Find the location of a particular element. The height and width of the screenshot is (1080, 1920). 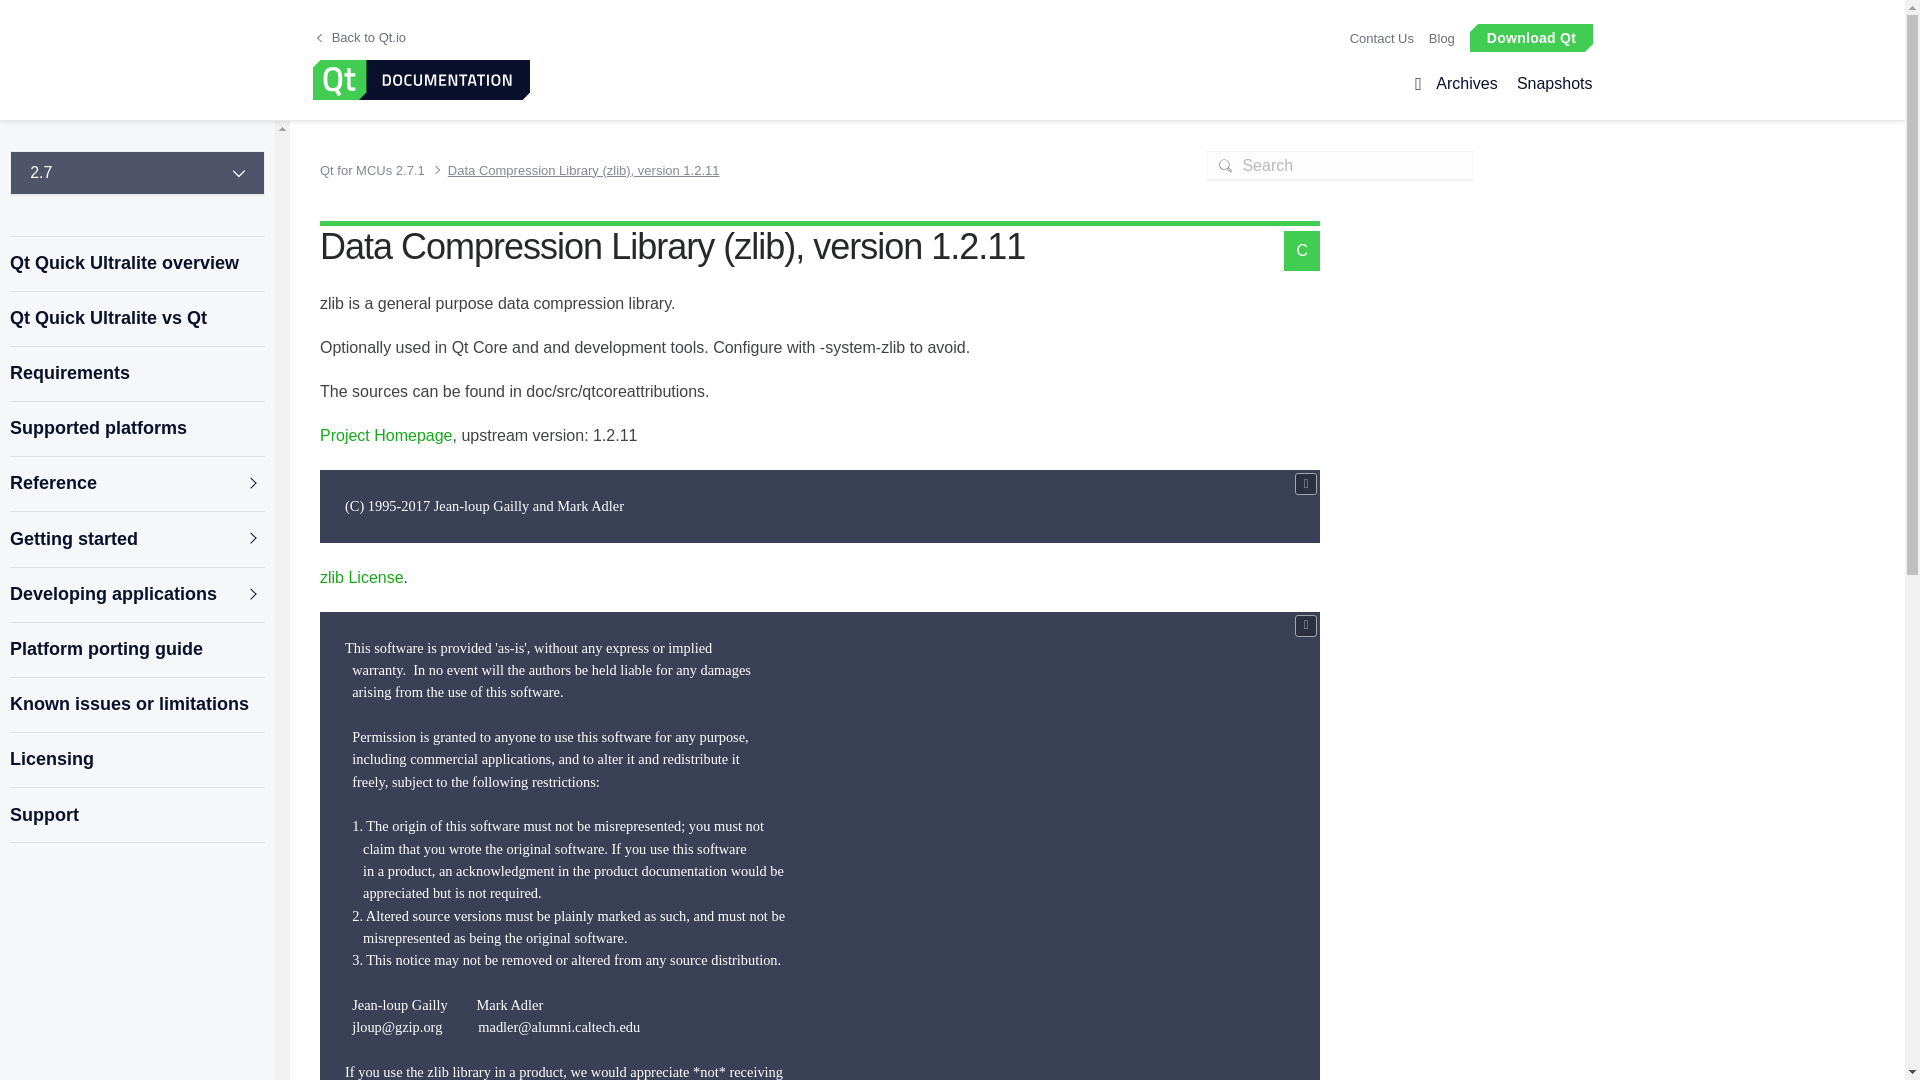

Reference is located at coordinates (136, 484).